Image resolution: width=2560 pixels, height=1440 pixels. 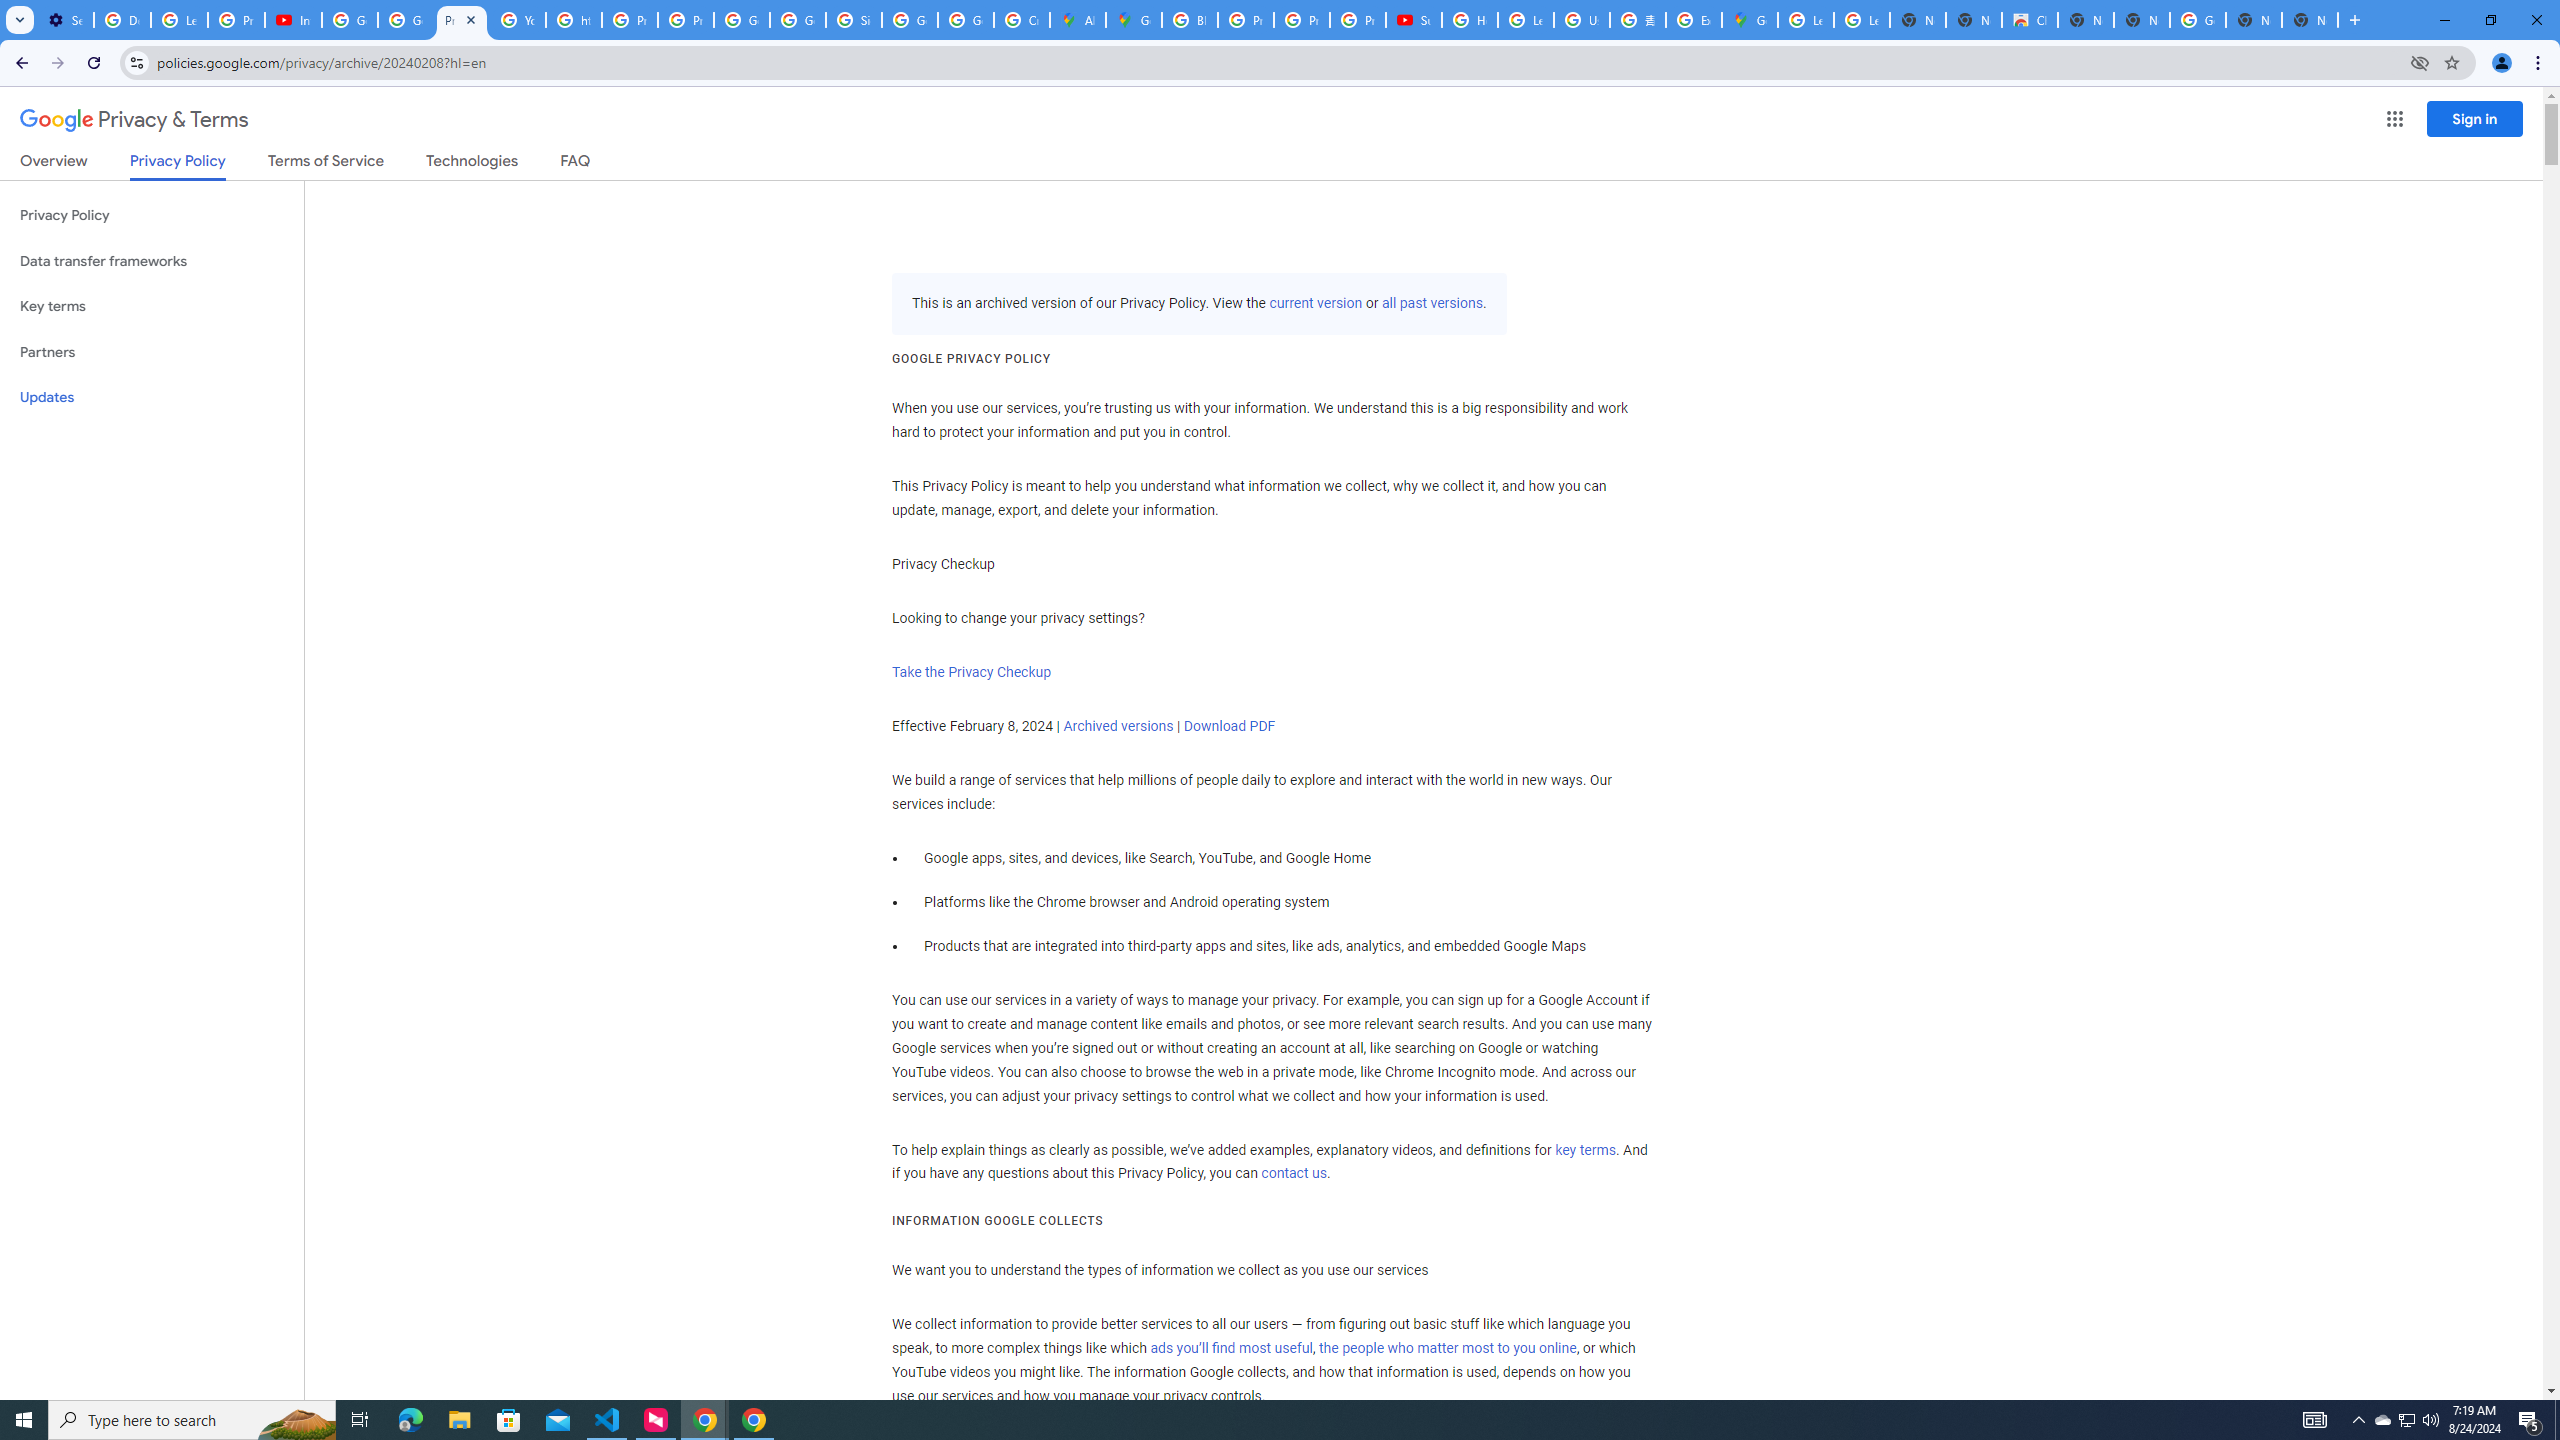 What do you see at coordinates (1294, 1174) in the screenshot?
I see `contact us` at bounding box center [1294, 1174].